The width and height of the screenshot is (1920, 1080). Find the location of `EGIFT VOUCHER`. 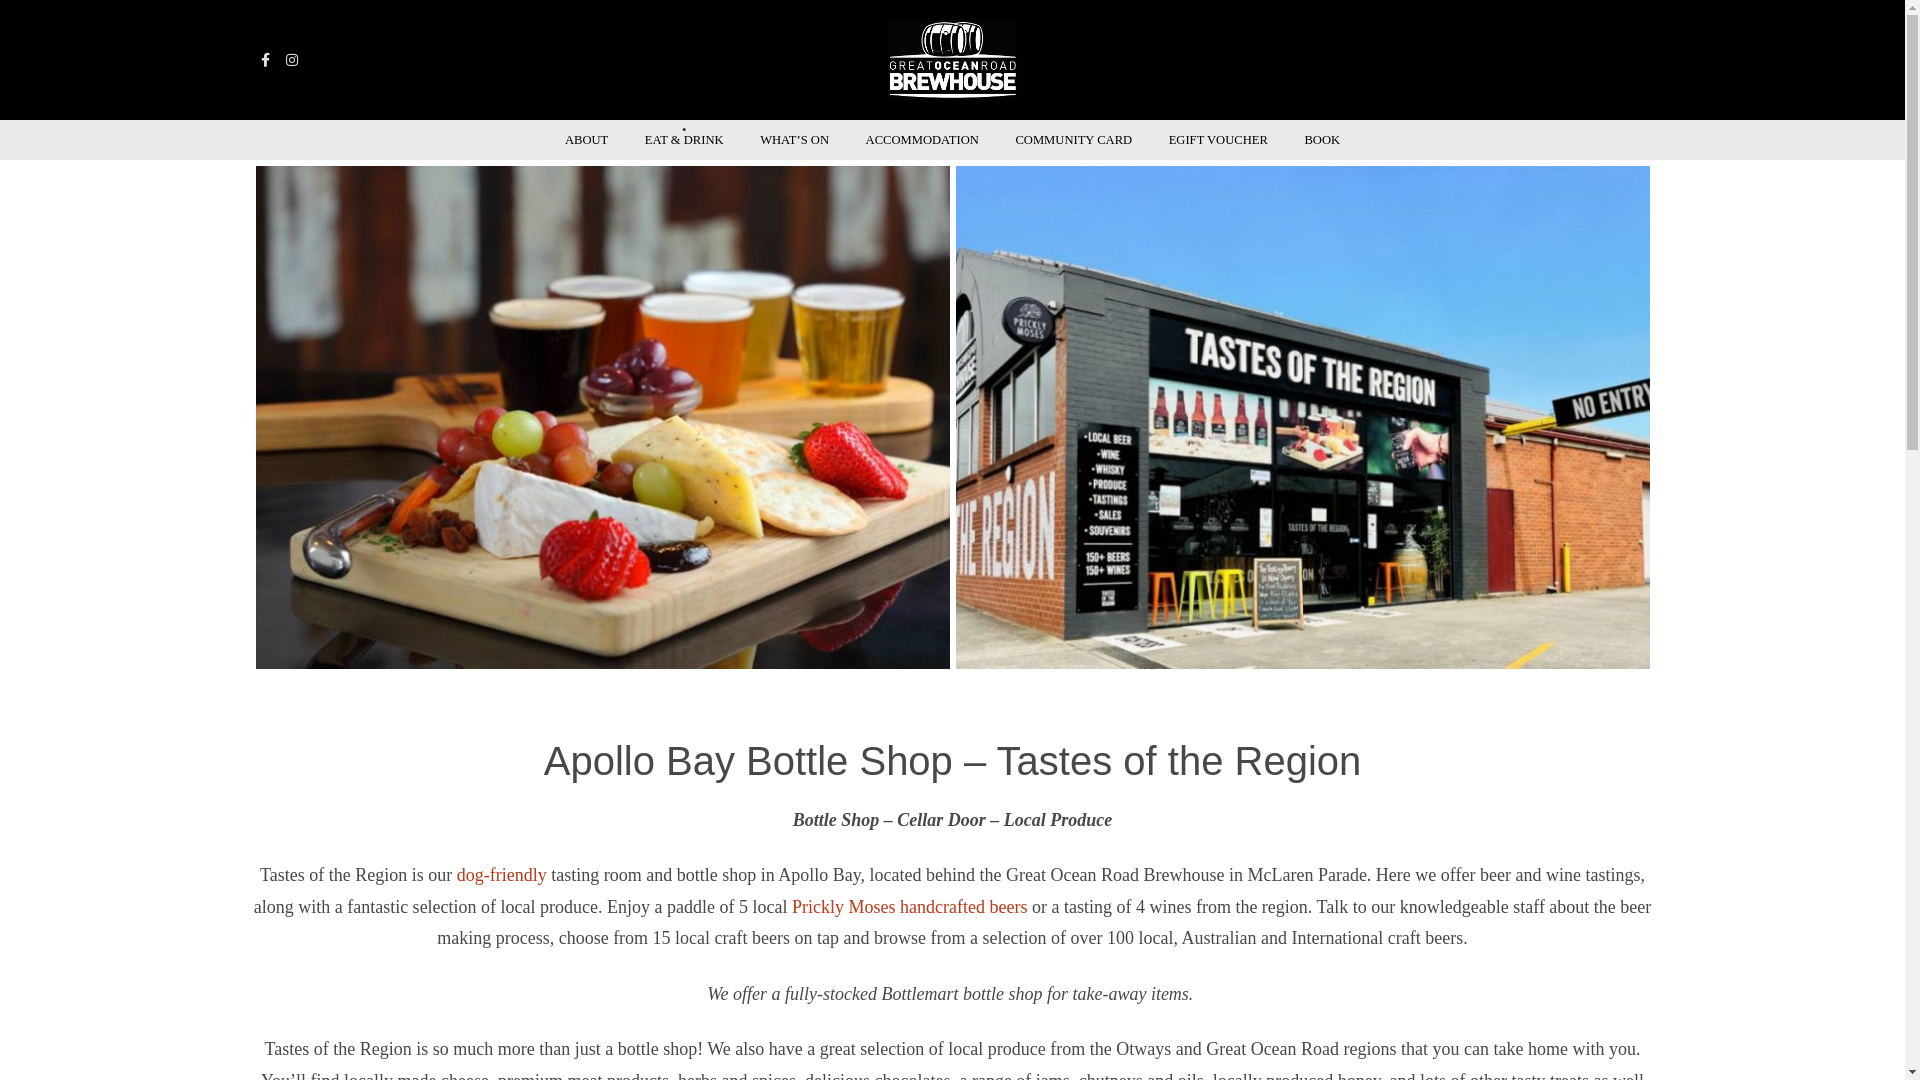

EGIFT VOUCHER is located at coordinates (1218, 140).